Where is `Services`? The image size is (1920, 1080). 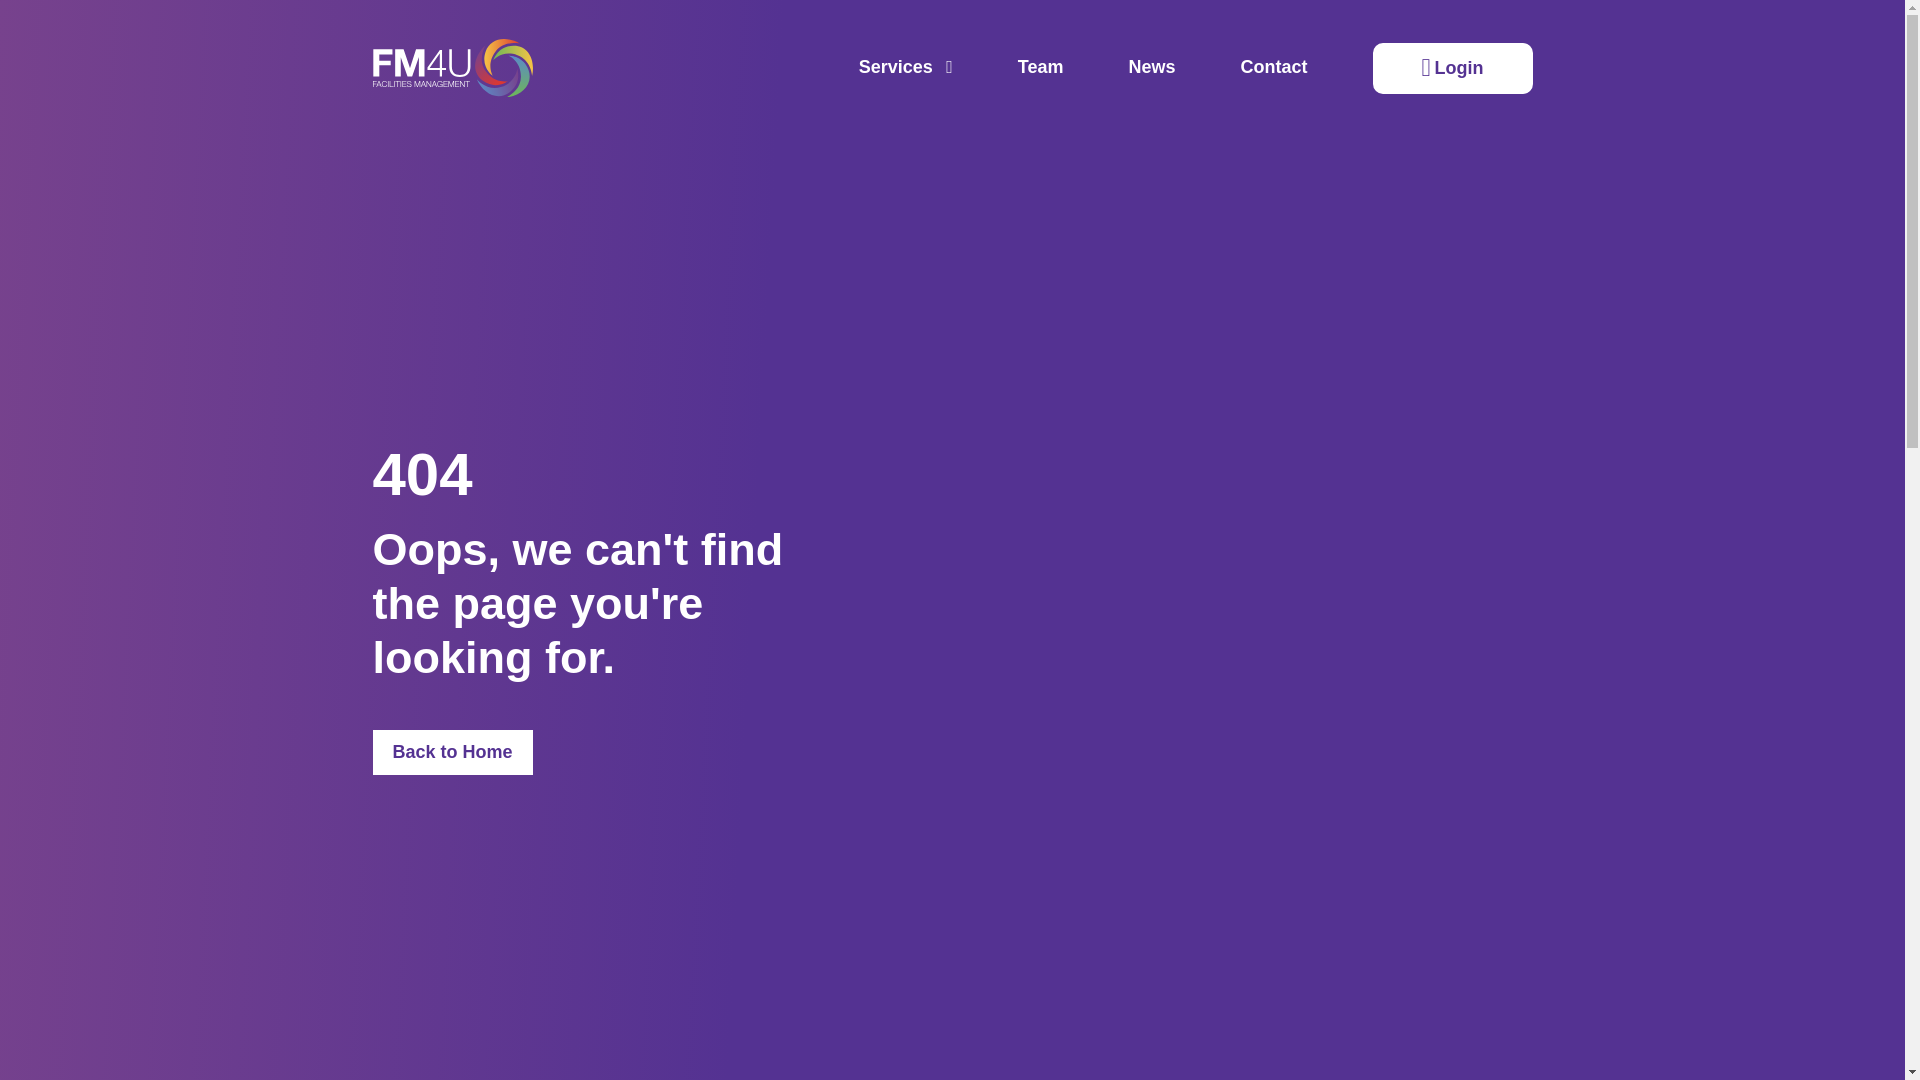
Services is located at coordinates (905, 68).